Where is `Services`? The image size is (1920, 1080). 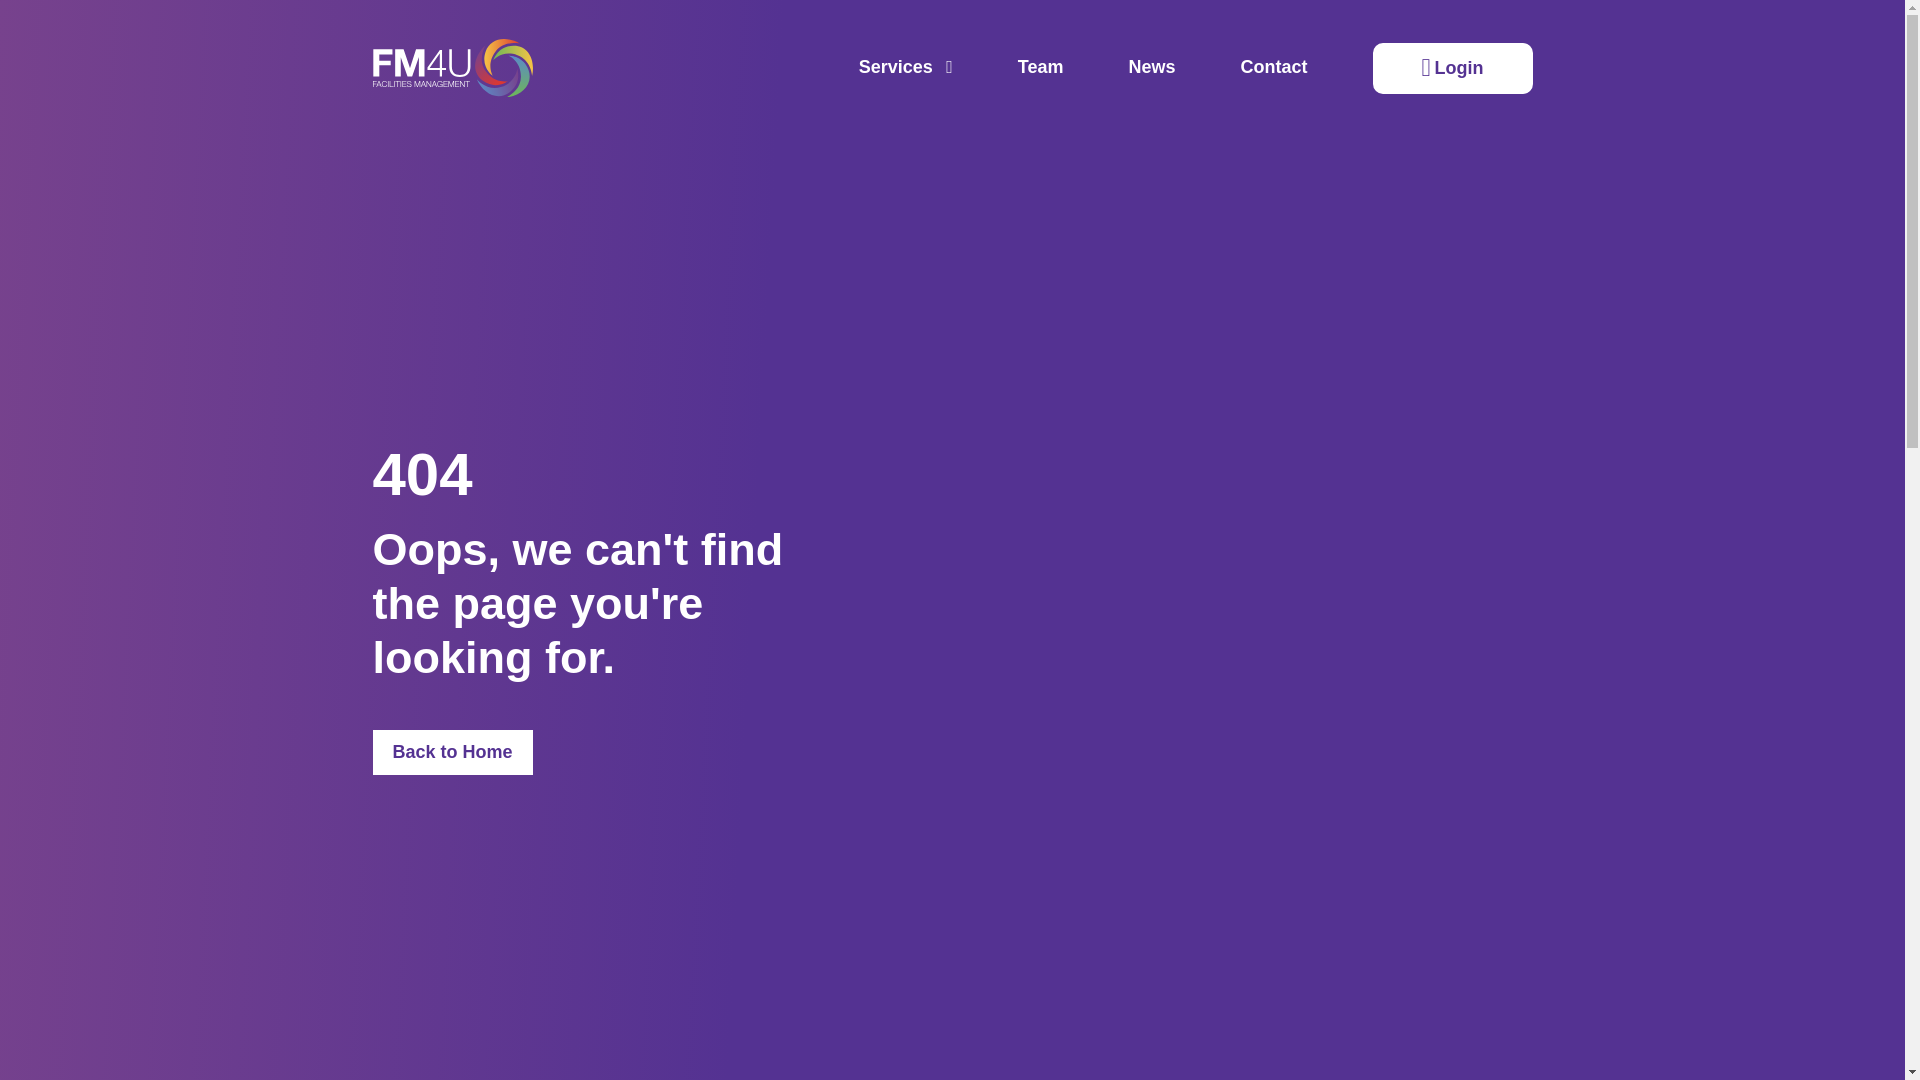
Services is located at coordinates (905, 68).